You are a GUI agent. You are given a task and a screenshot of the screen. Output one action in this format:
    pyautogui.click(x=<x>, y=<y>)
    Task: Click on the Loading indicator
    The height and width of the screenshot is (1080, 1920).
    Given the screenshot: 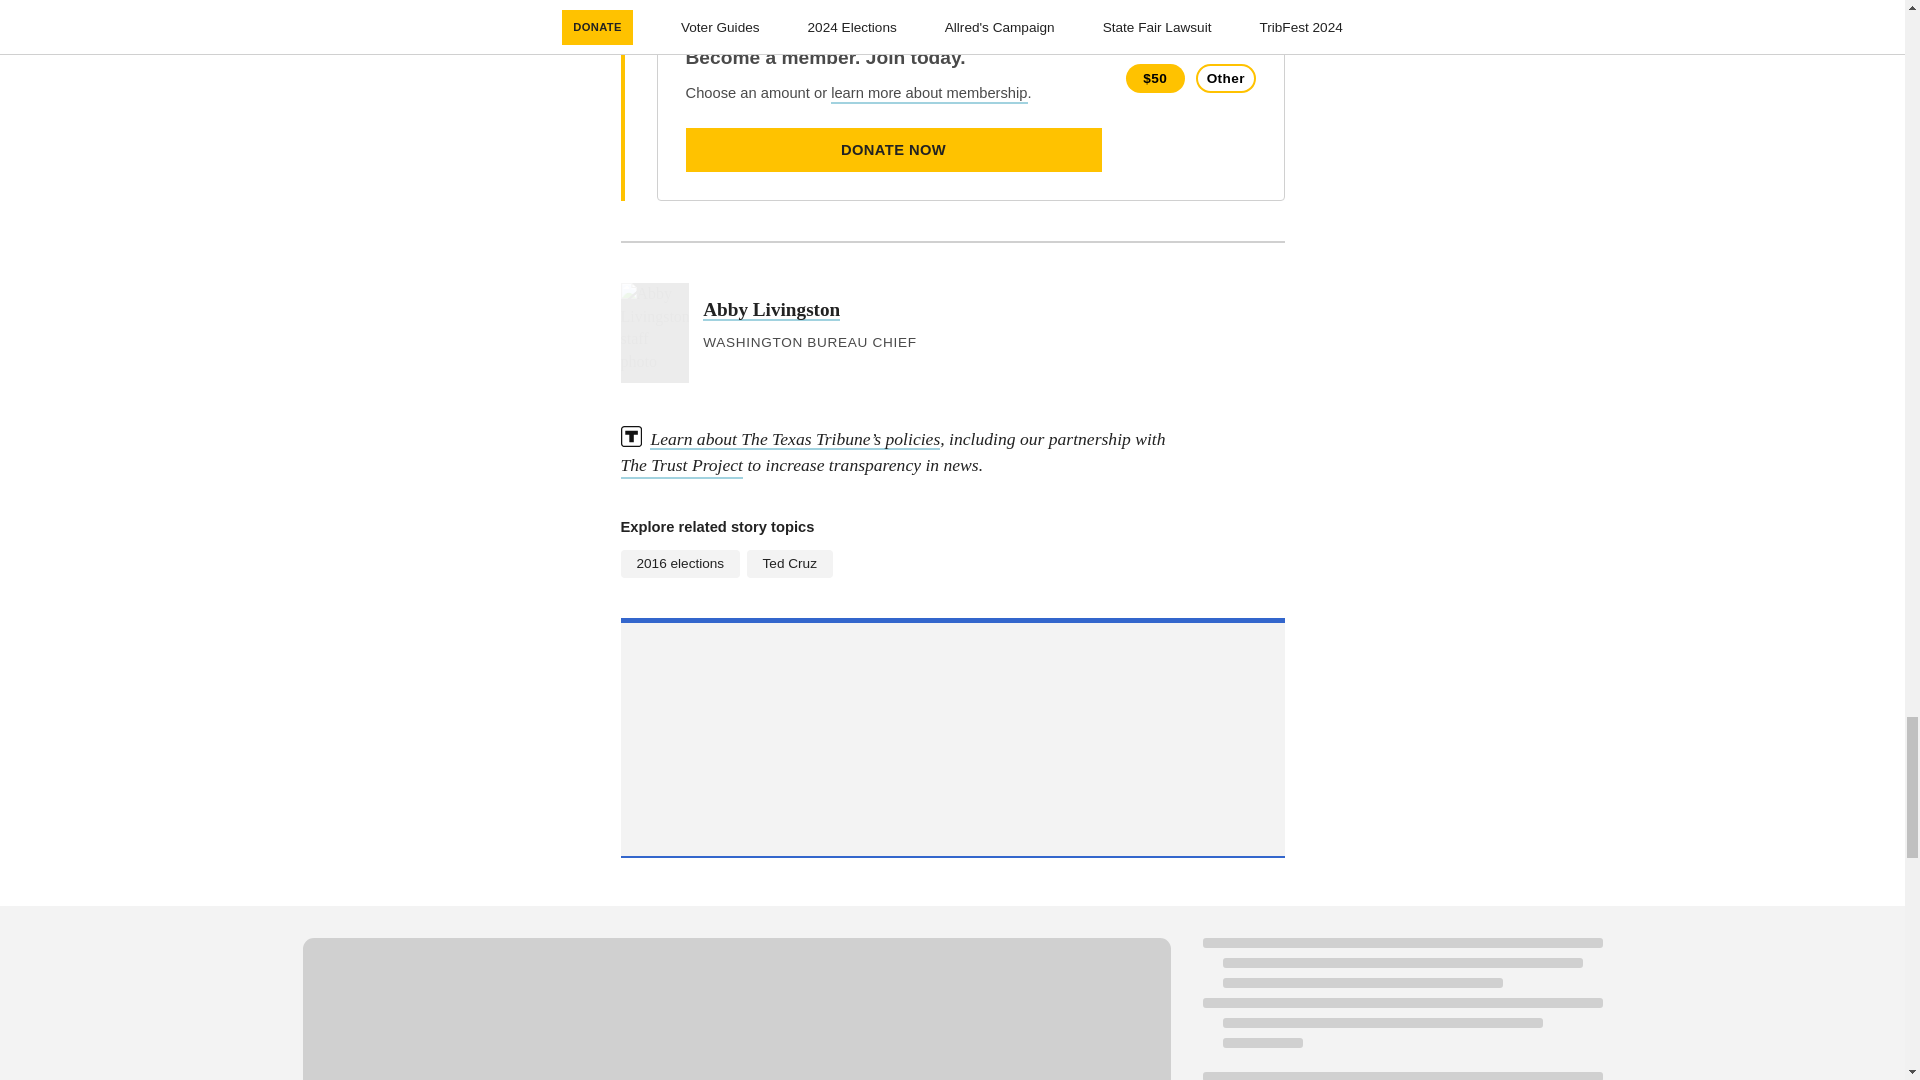 What is the action you would take?
    pyautogui.click(x=1401, y=1076)
    